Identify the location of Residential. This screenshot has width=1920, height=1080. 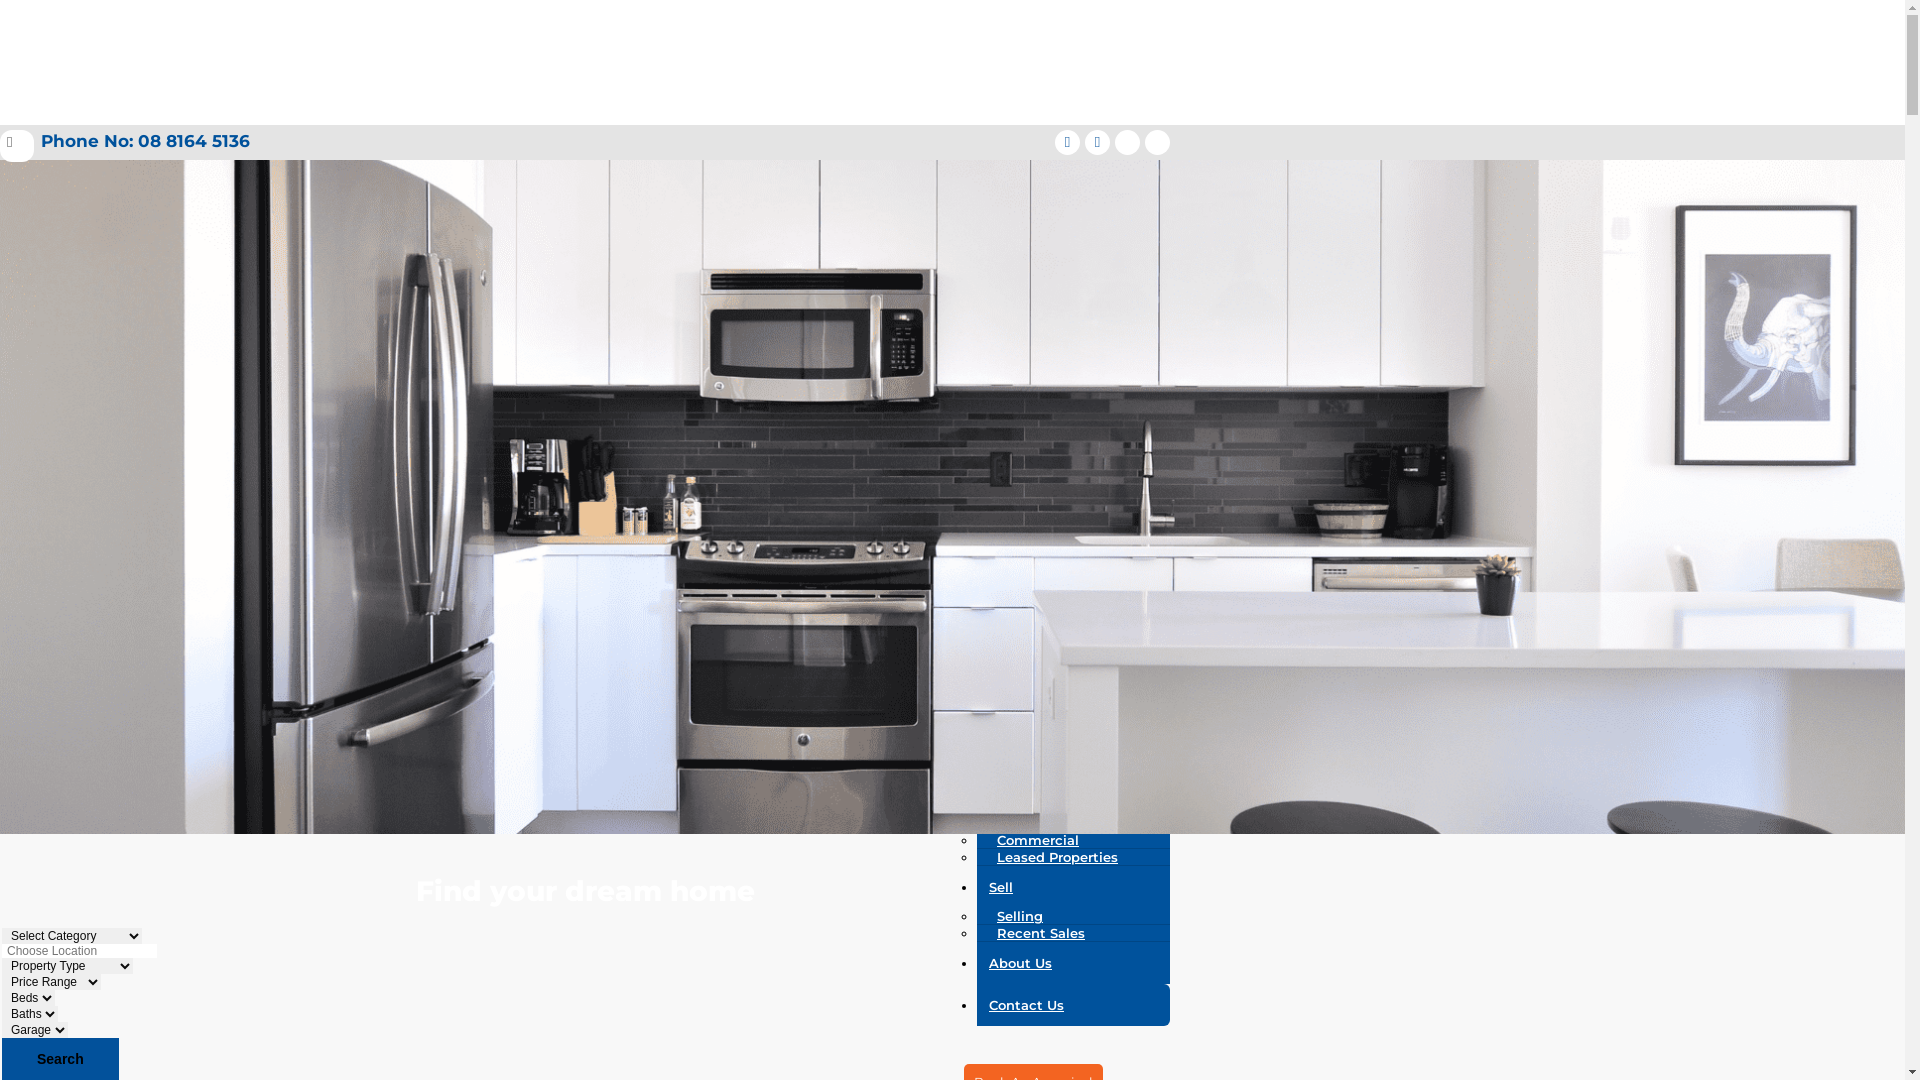
(1036, 662).